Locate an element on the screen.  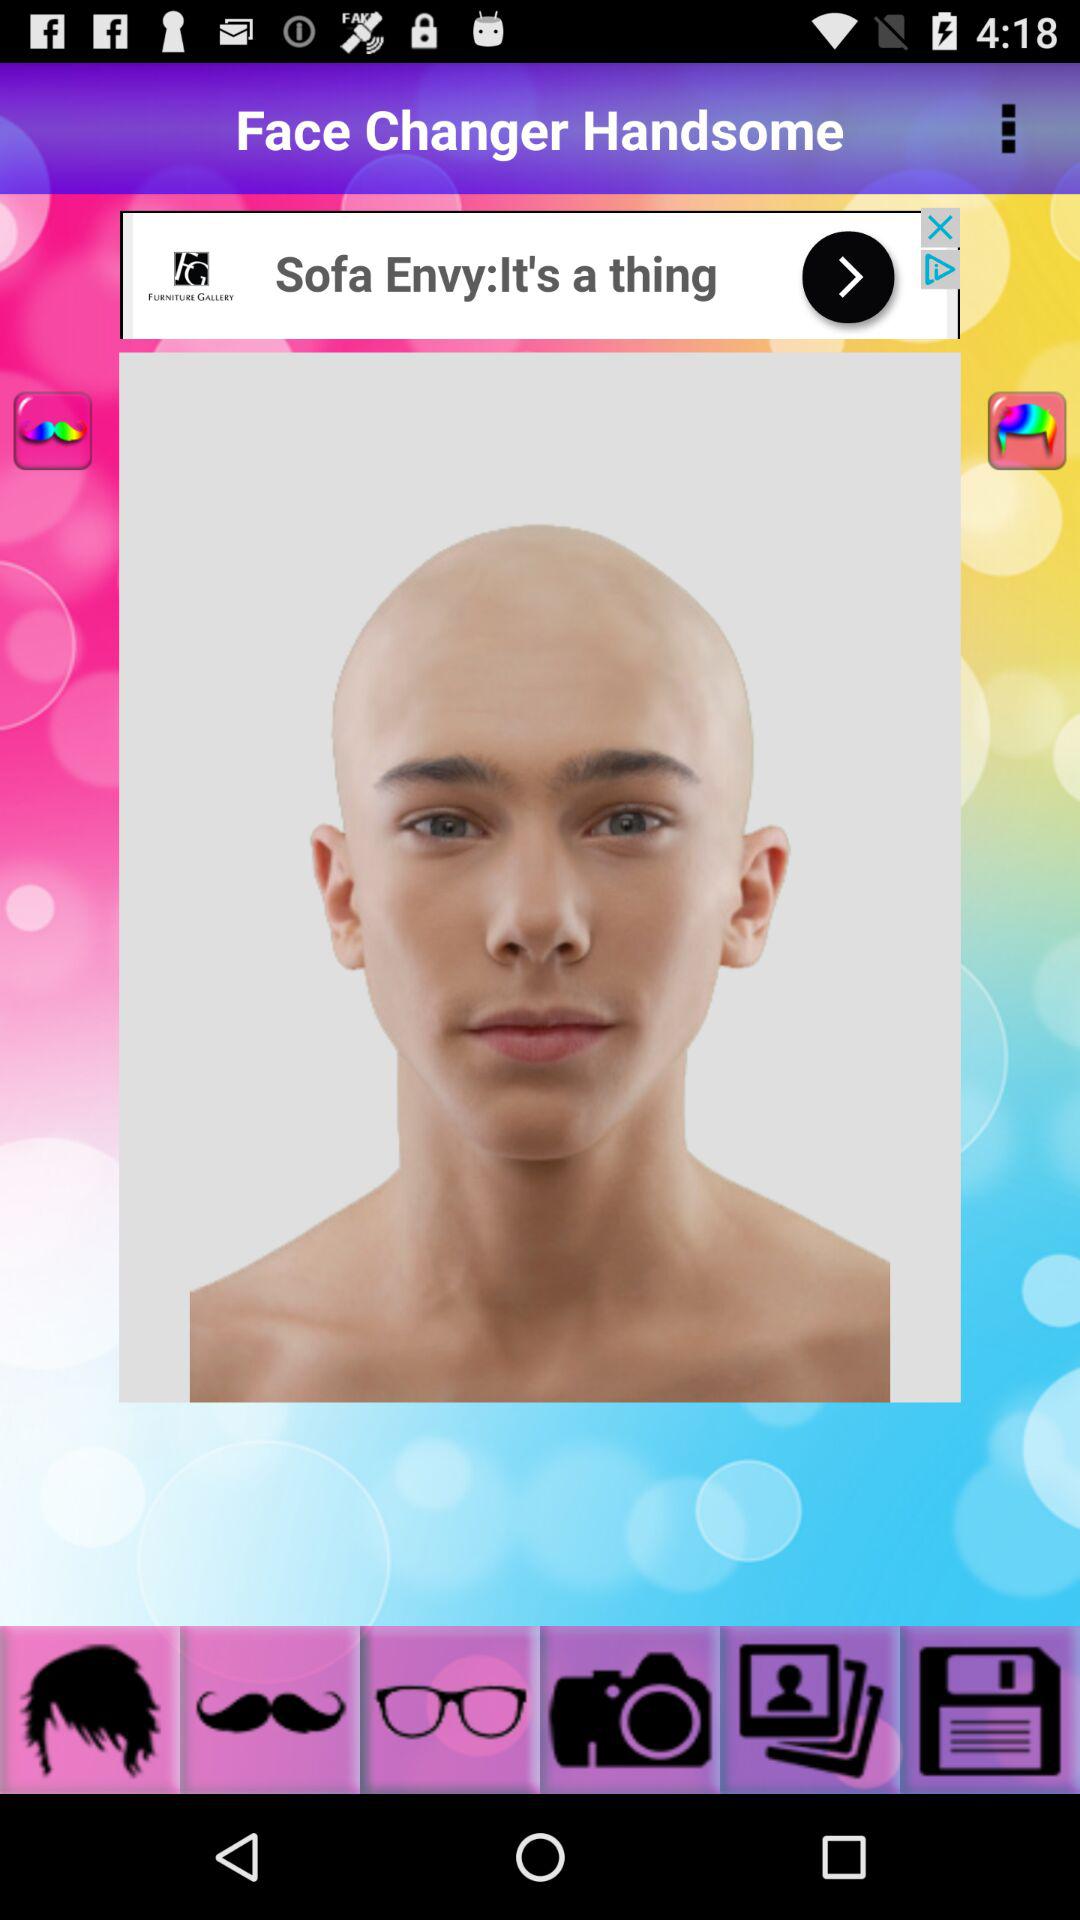
go to save is located at coordinates (990, 1710).